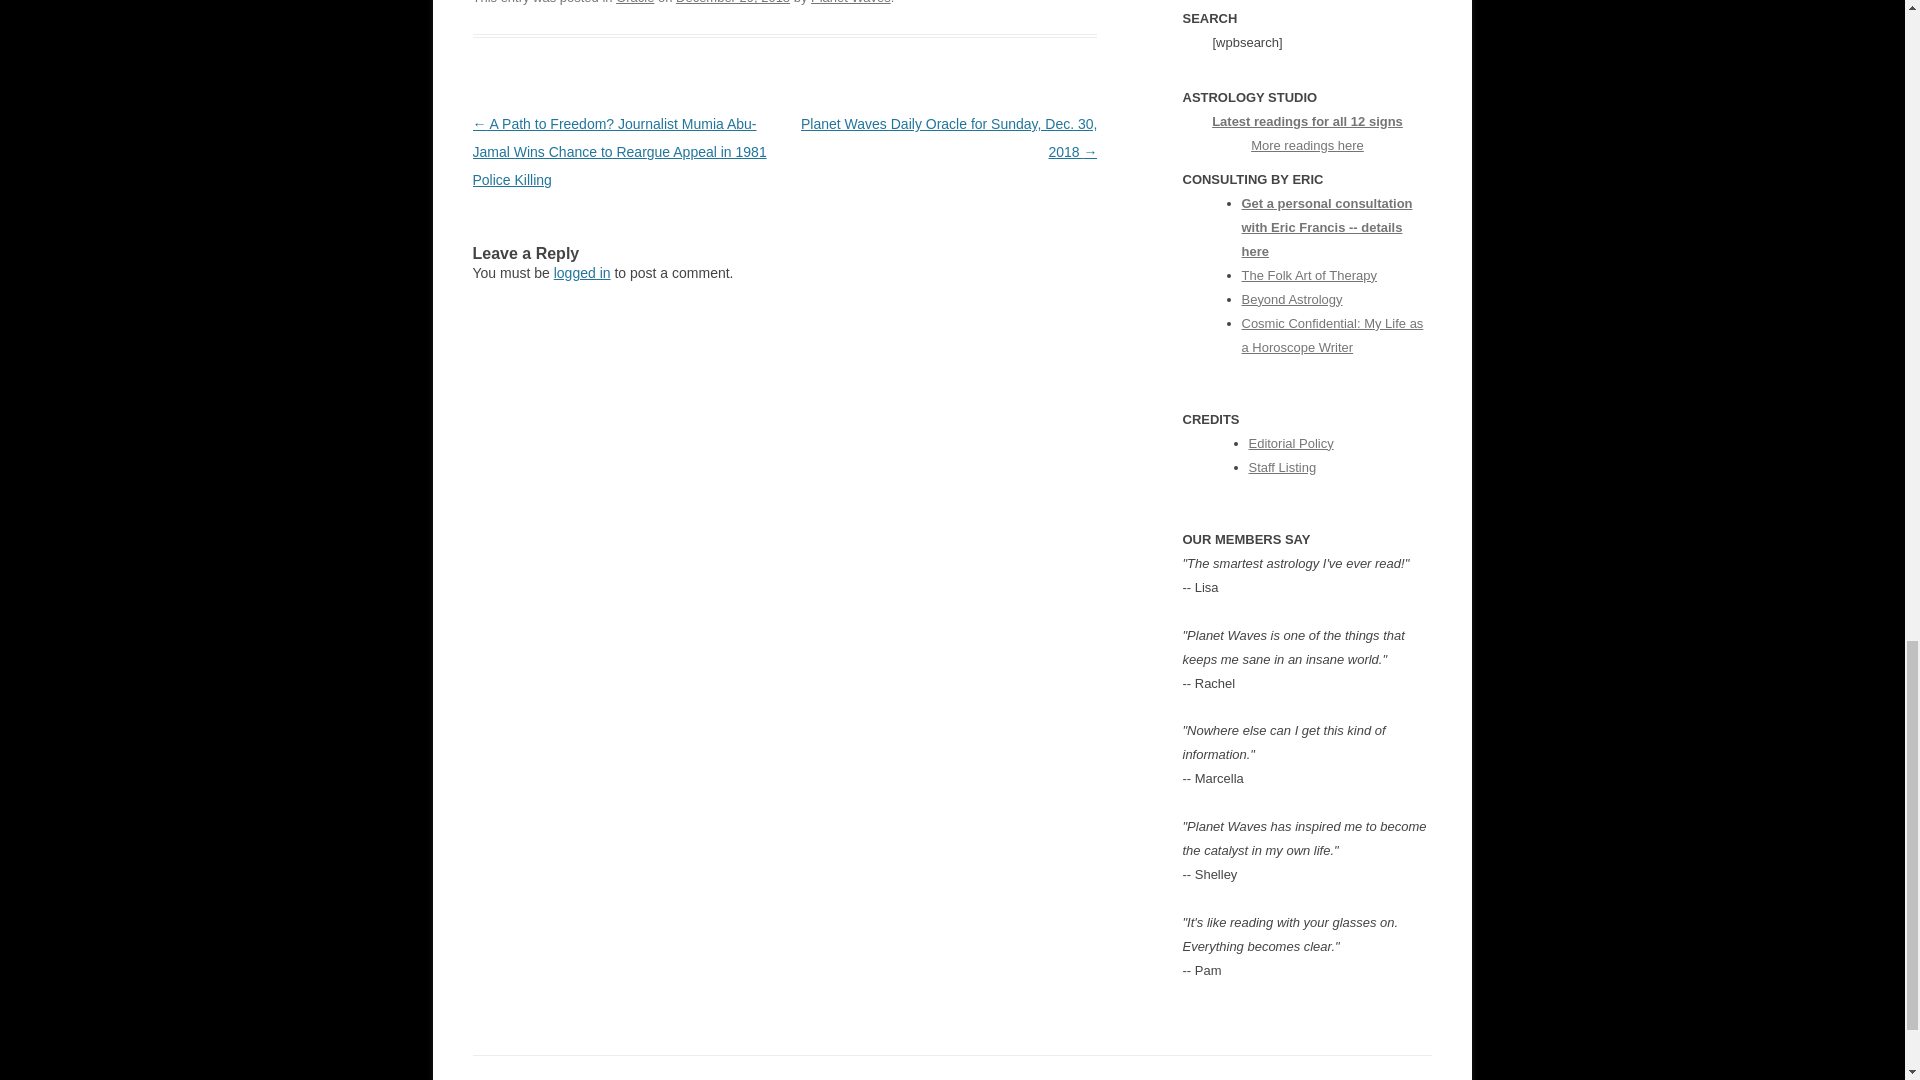 The width and height of the screenshot is (1920, 1080). I want to click on Planet Waves, so click(850, 2).